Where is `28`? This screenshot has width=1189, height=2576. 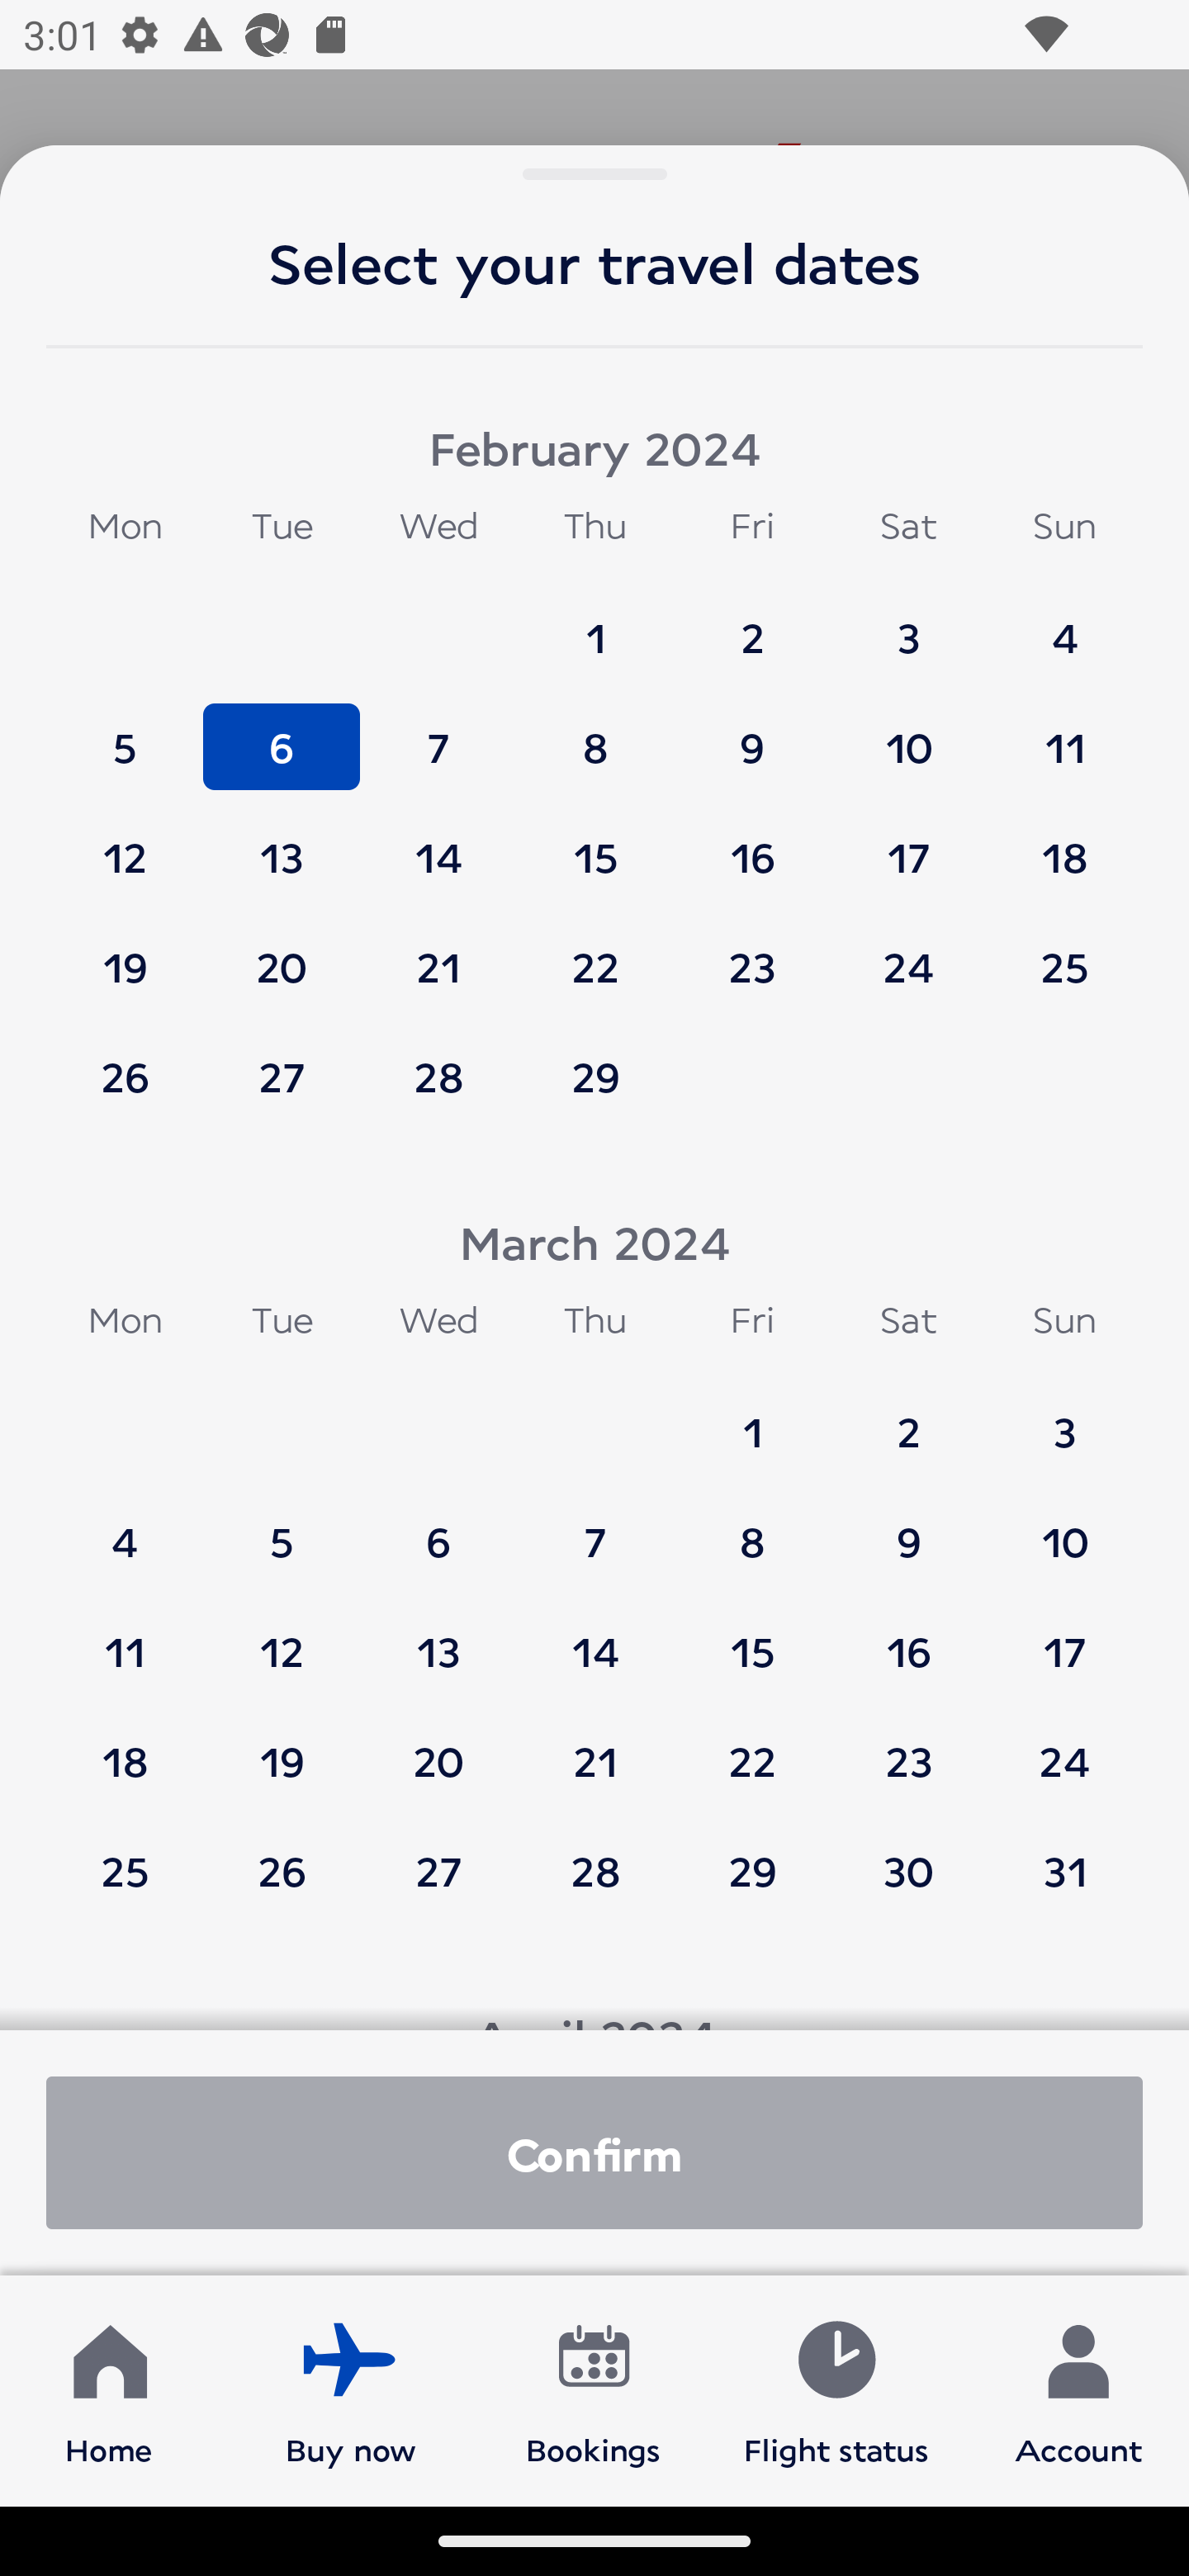 28 is located at coordinates (438, 1077).